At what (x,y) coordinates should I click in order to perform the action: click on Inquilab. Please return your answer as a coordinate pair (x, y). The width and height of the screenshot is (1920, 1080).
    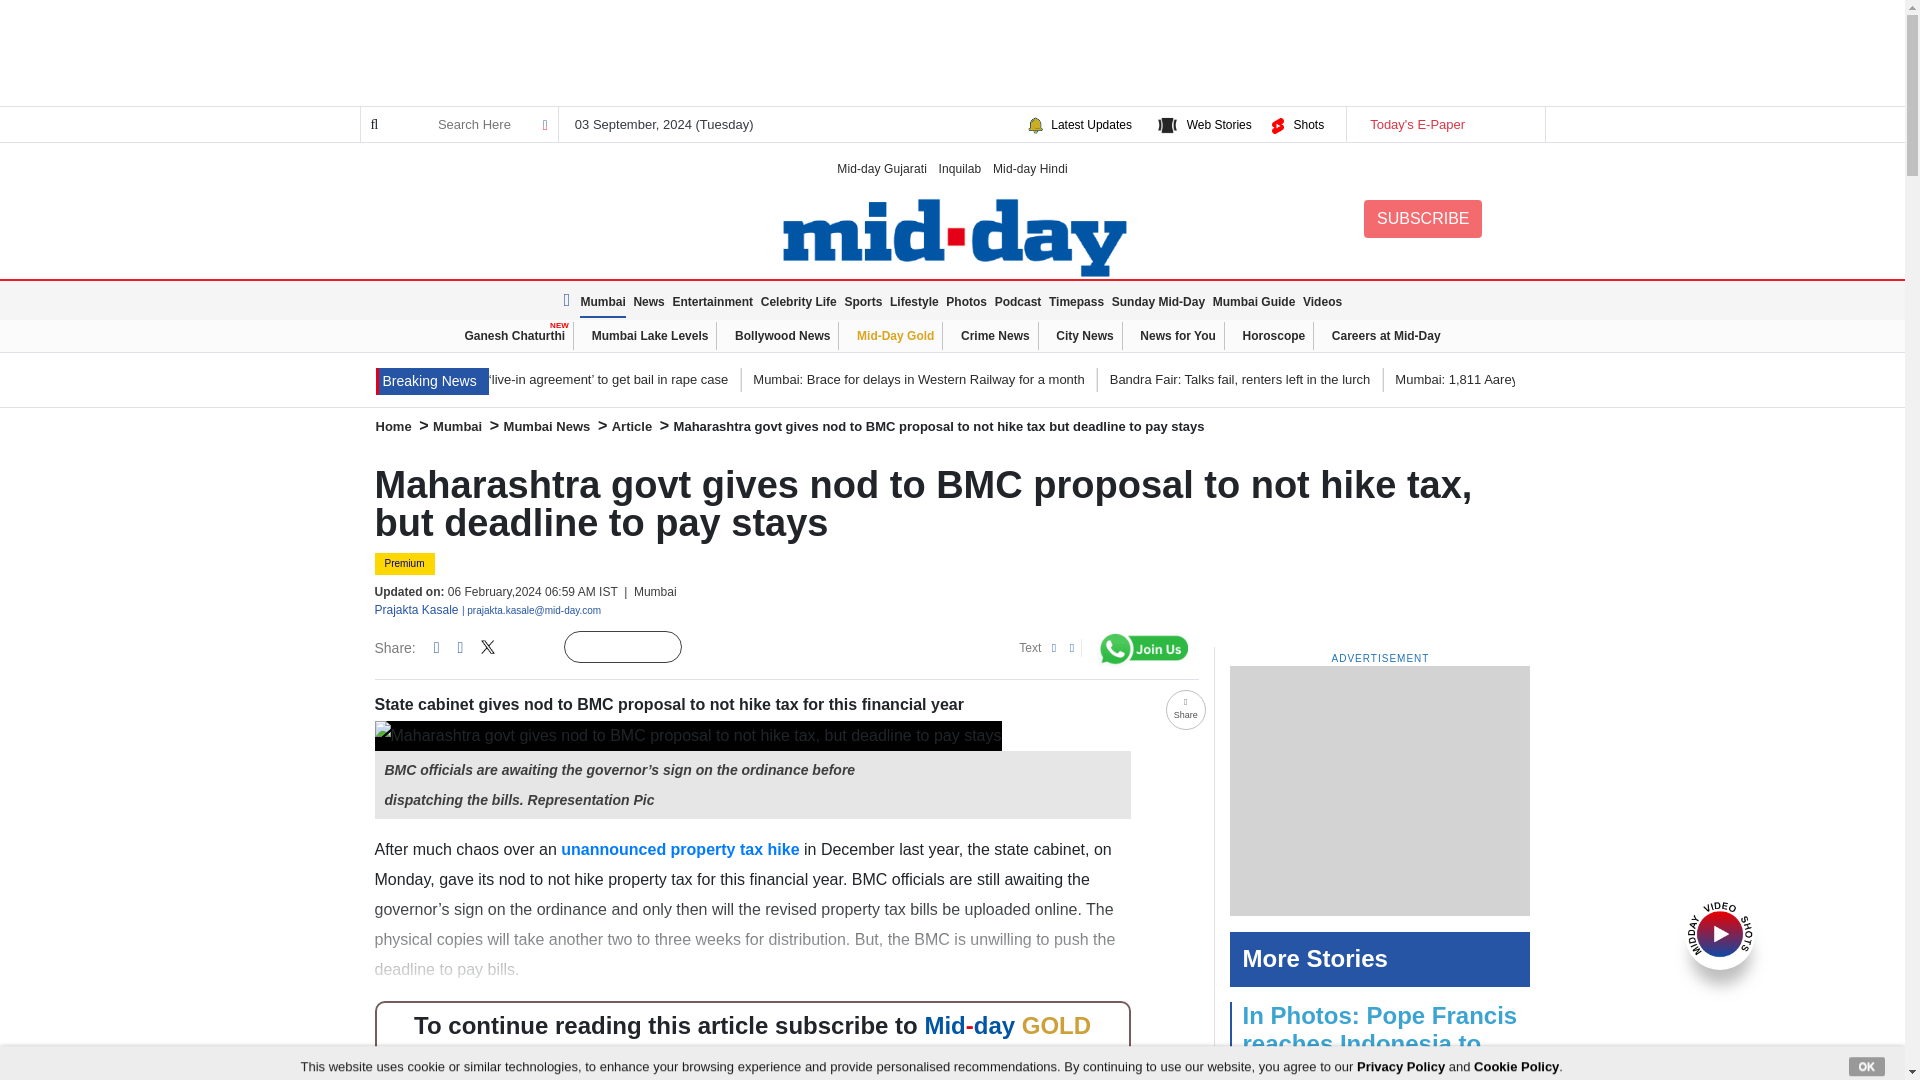
    Looking at the image, I should click on (960, 168).